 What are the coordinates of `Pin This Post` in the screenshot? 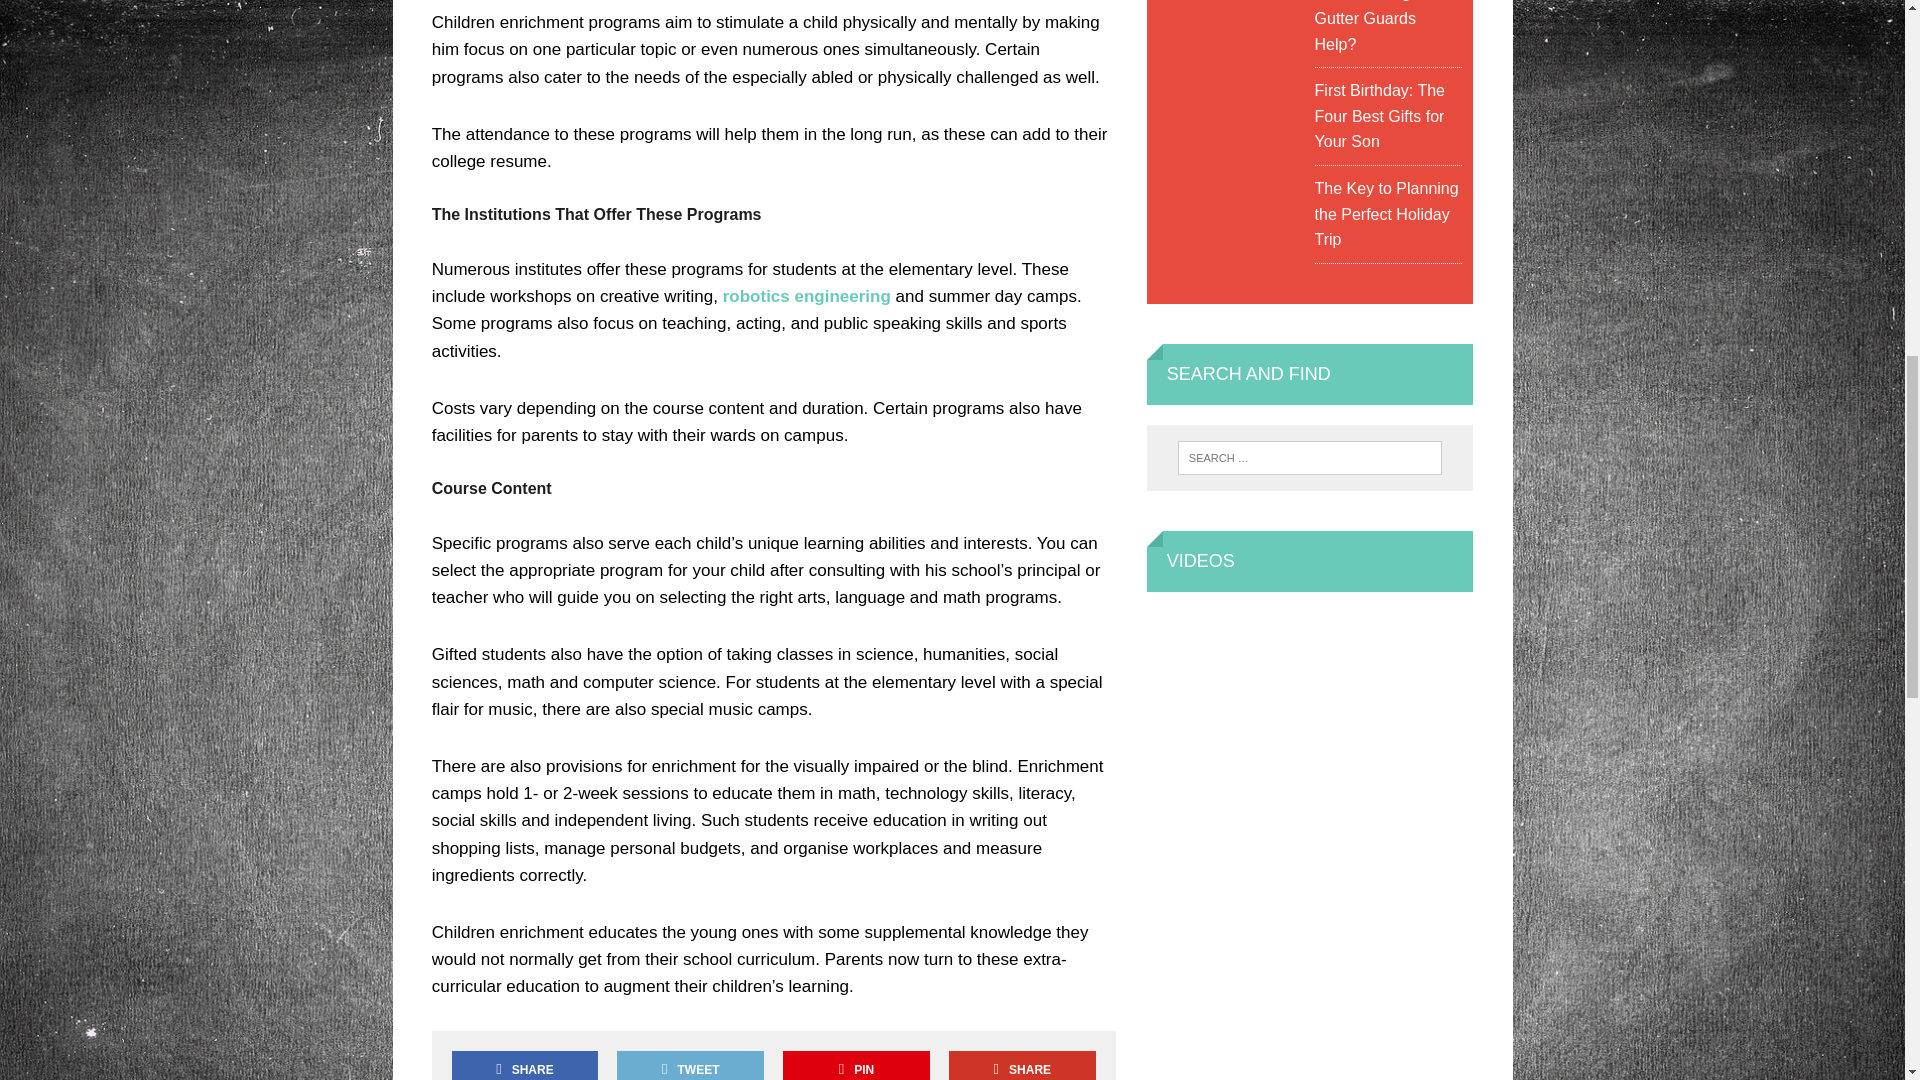 It's located at (856, 1064).